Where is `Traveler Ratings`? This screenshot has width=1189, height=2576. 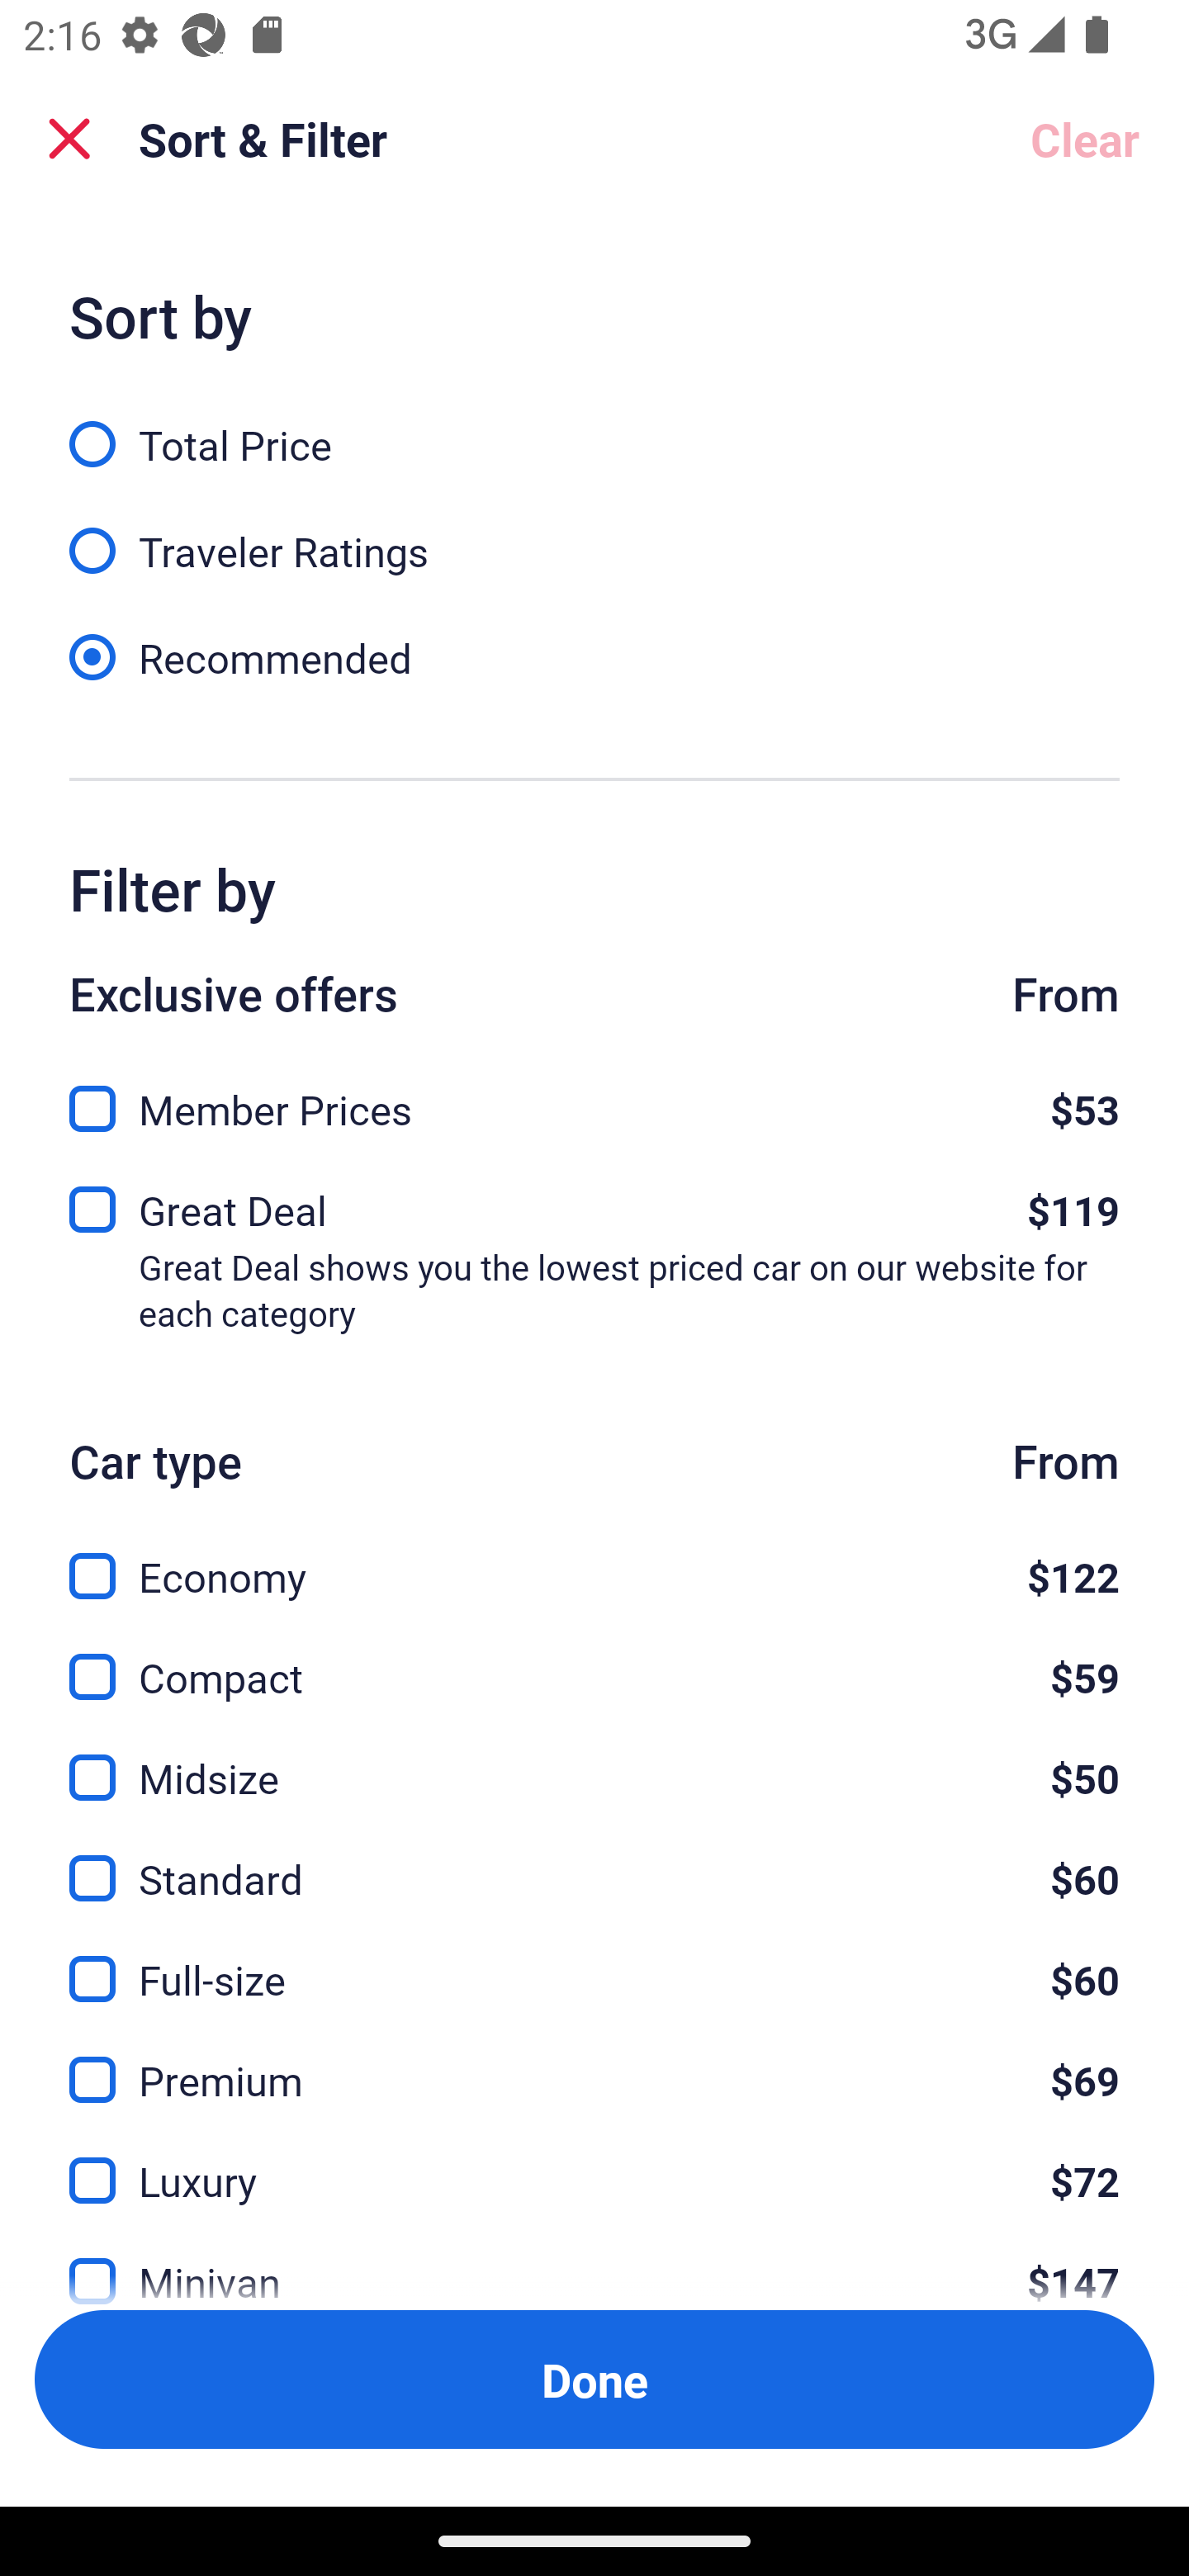
Traveler Ratings is located at coordinates (594, 533).